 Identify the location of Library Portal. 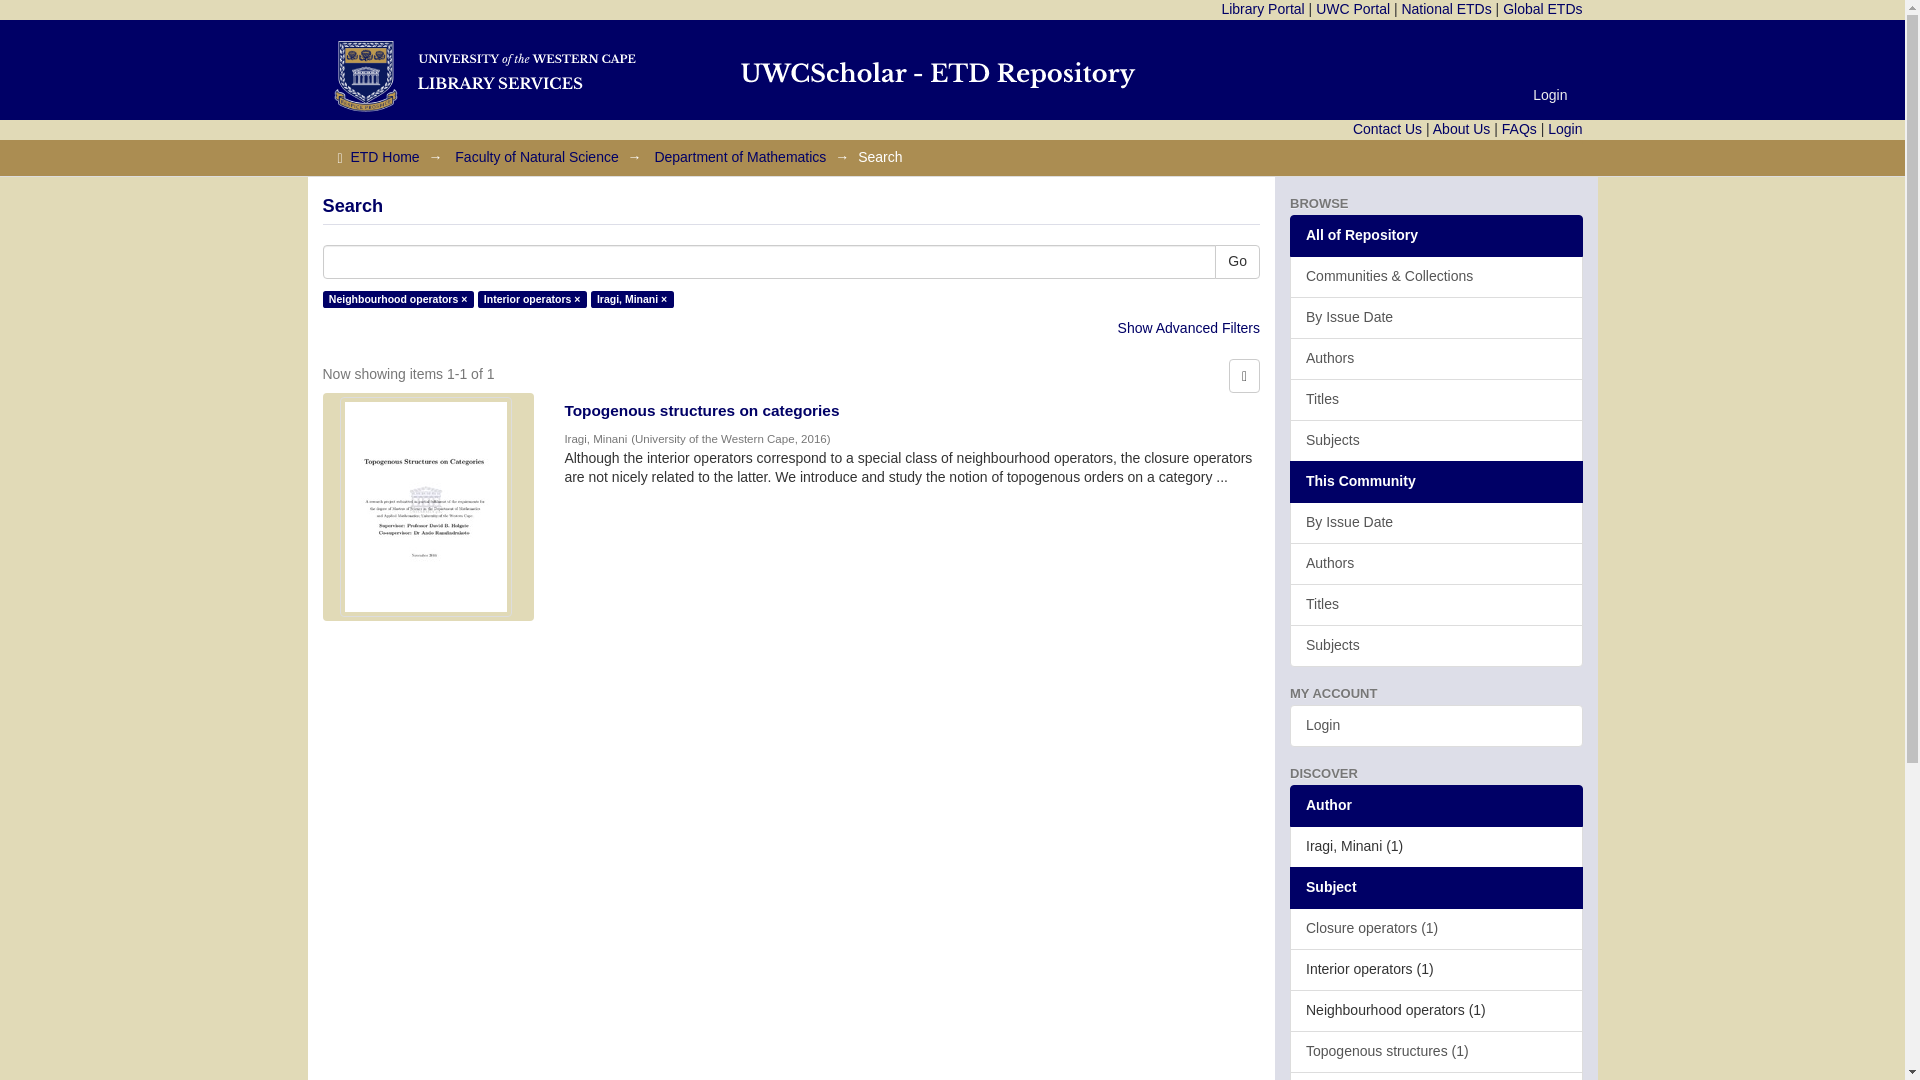
(1262, 9).